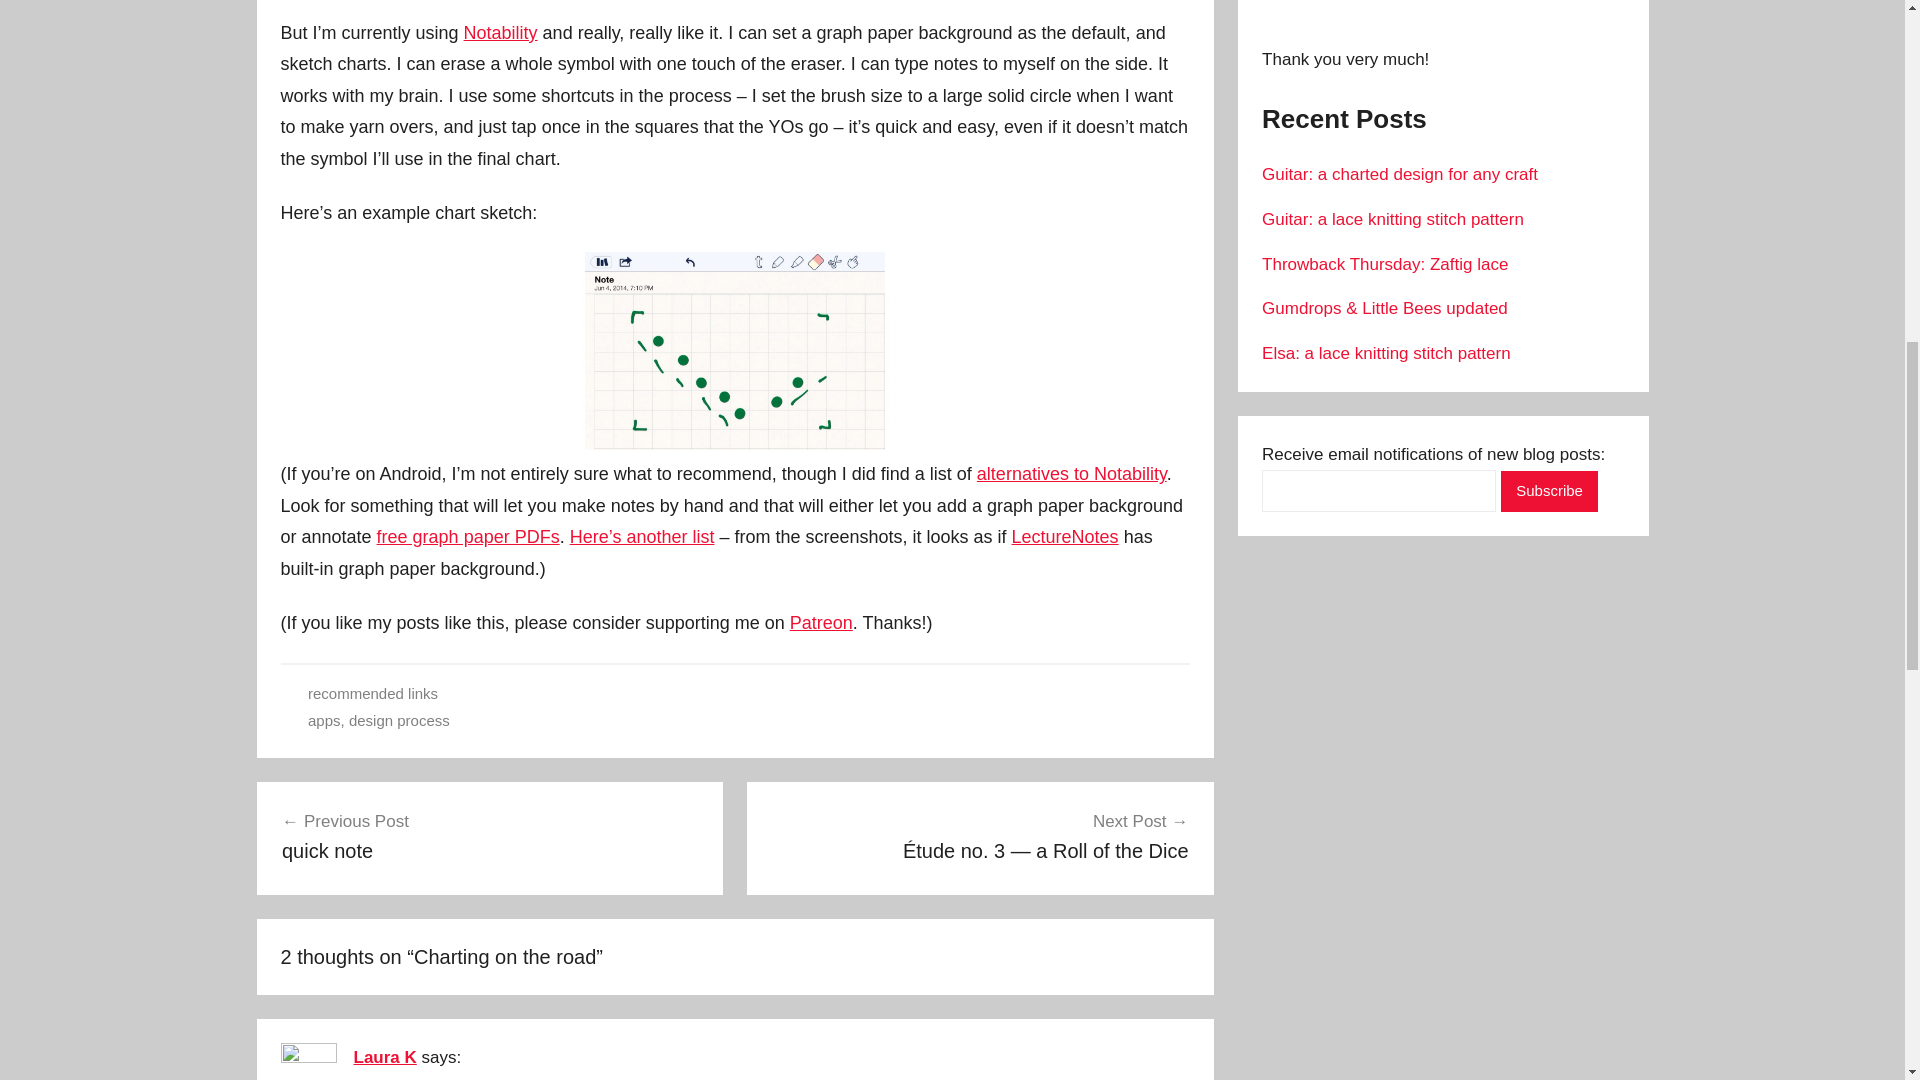  I want to click on alternatives to Notability, so click(1072, 474).